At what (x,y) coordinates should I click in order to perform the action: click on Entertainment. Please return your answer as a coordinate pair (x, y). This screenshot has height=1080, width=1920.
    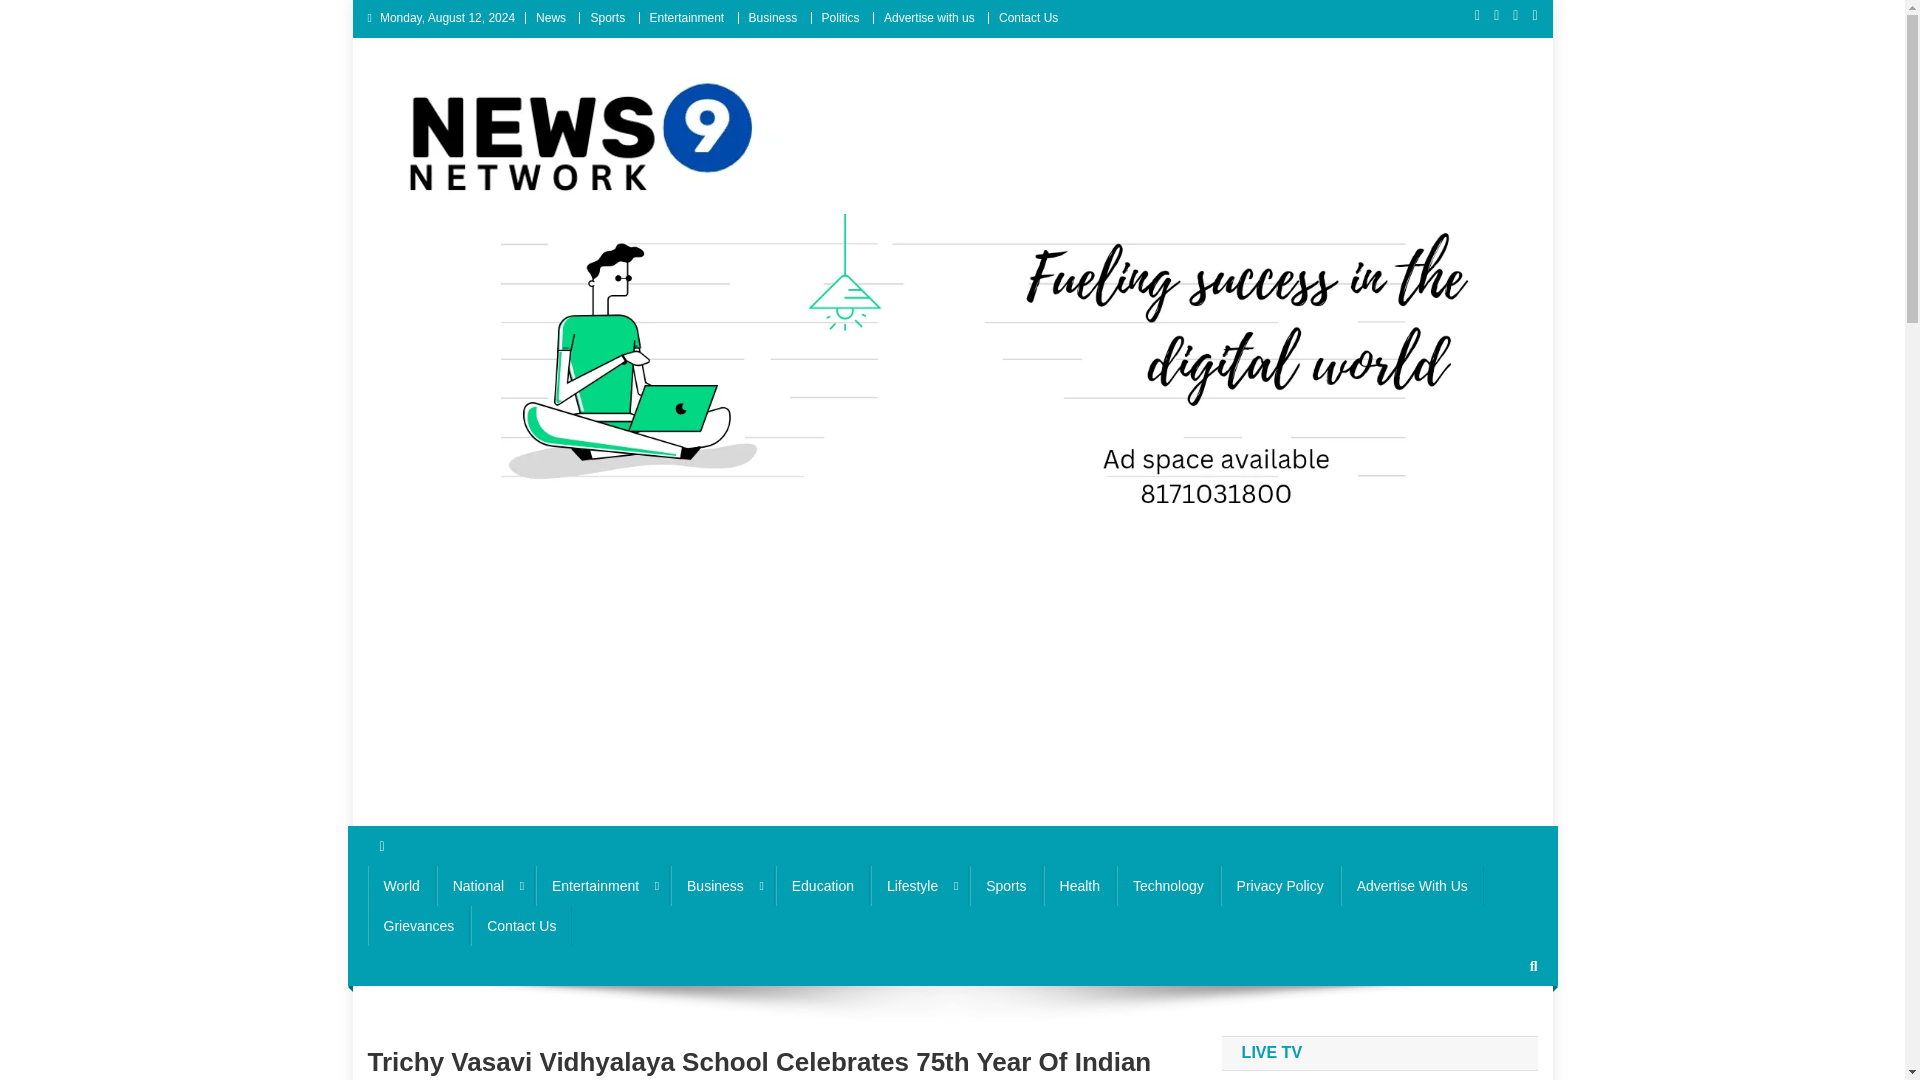
    Looking at the image, I should click on (602, 886).